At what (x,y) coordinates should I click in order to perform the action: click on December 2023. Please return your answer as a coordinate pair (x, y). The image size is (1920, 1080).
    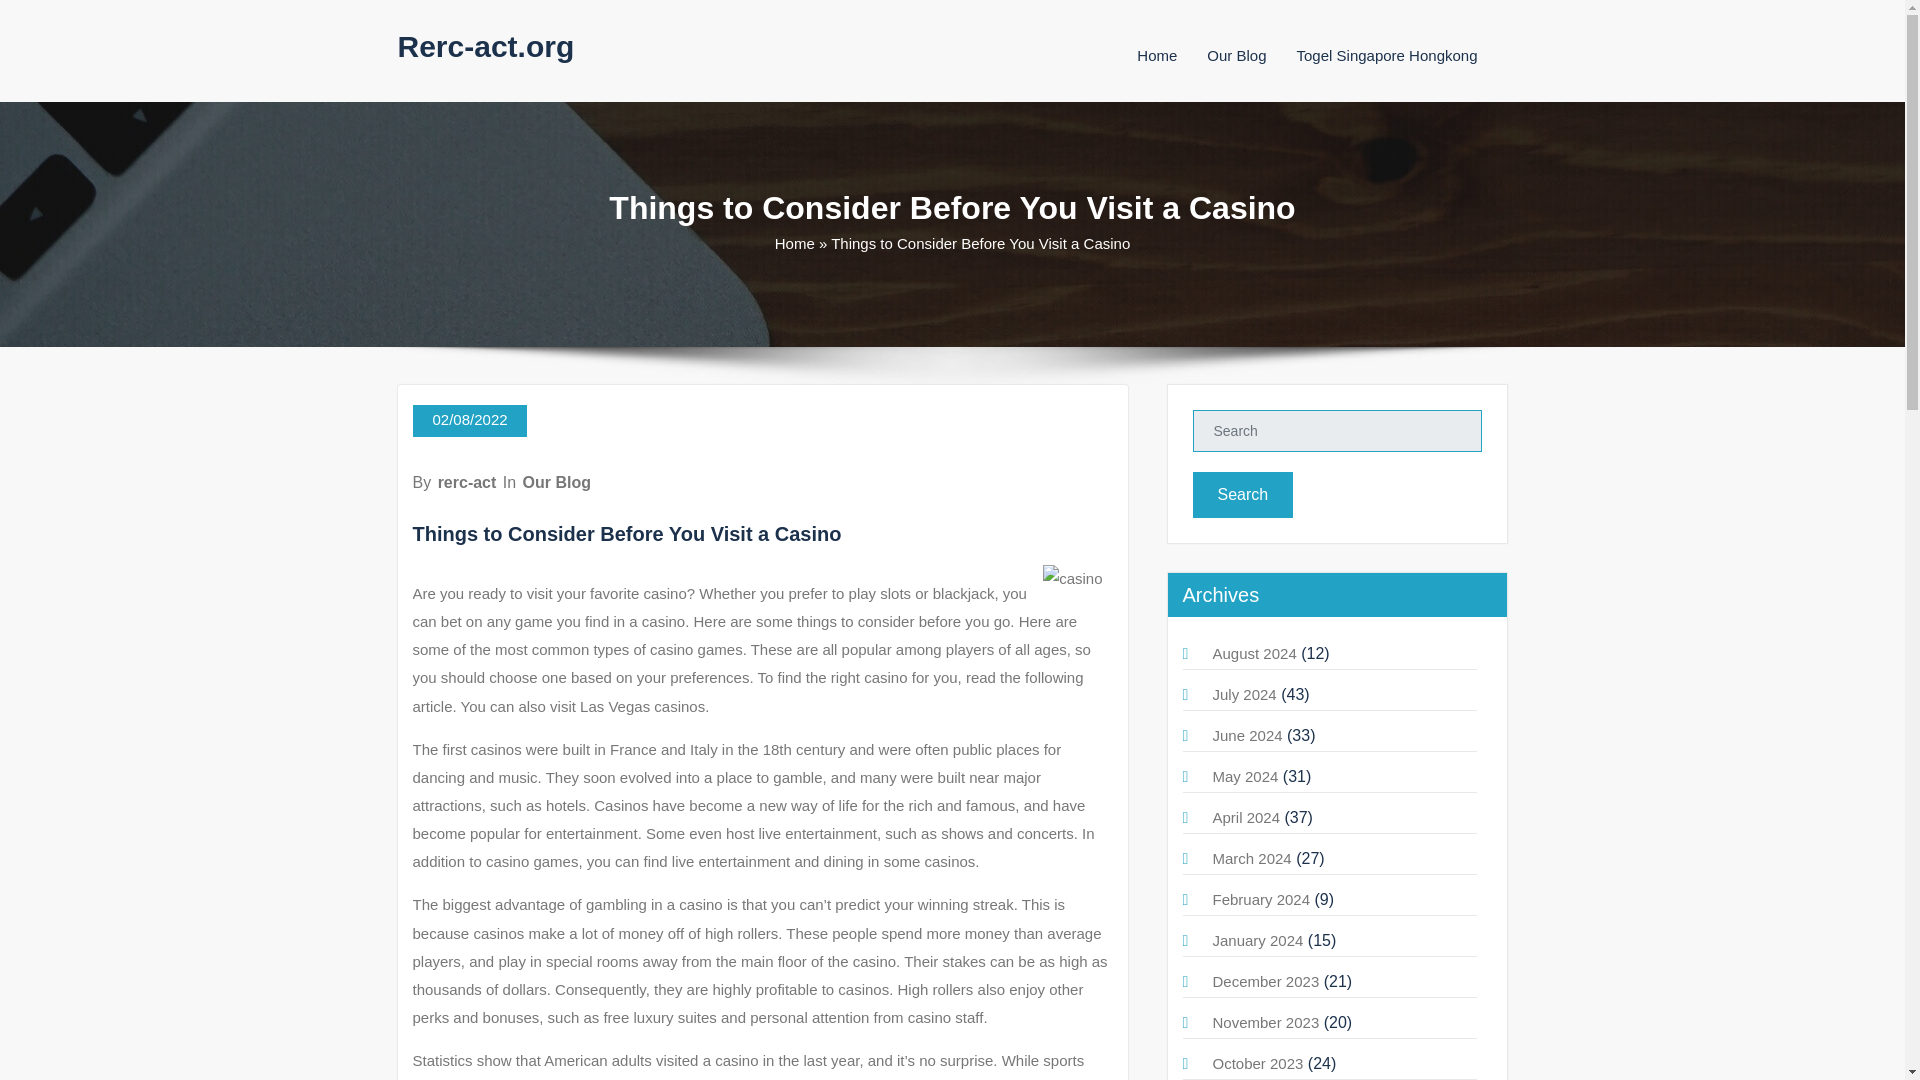
    Looking at the image, I should click on (1265, 982).